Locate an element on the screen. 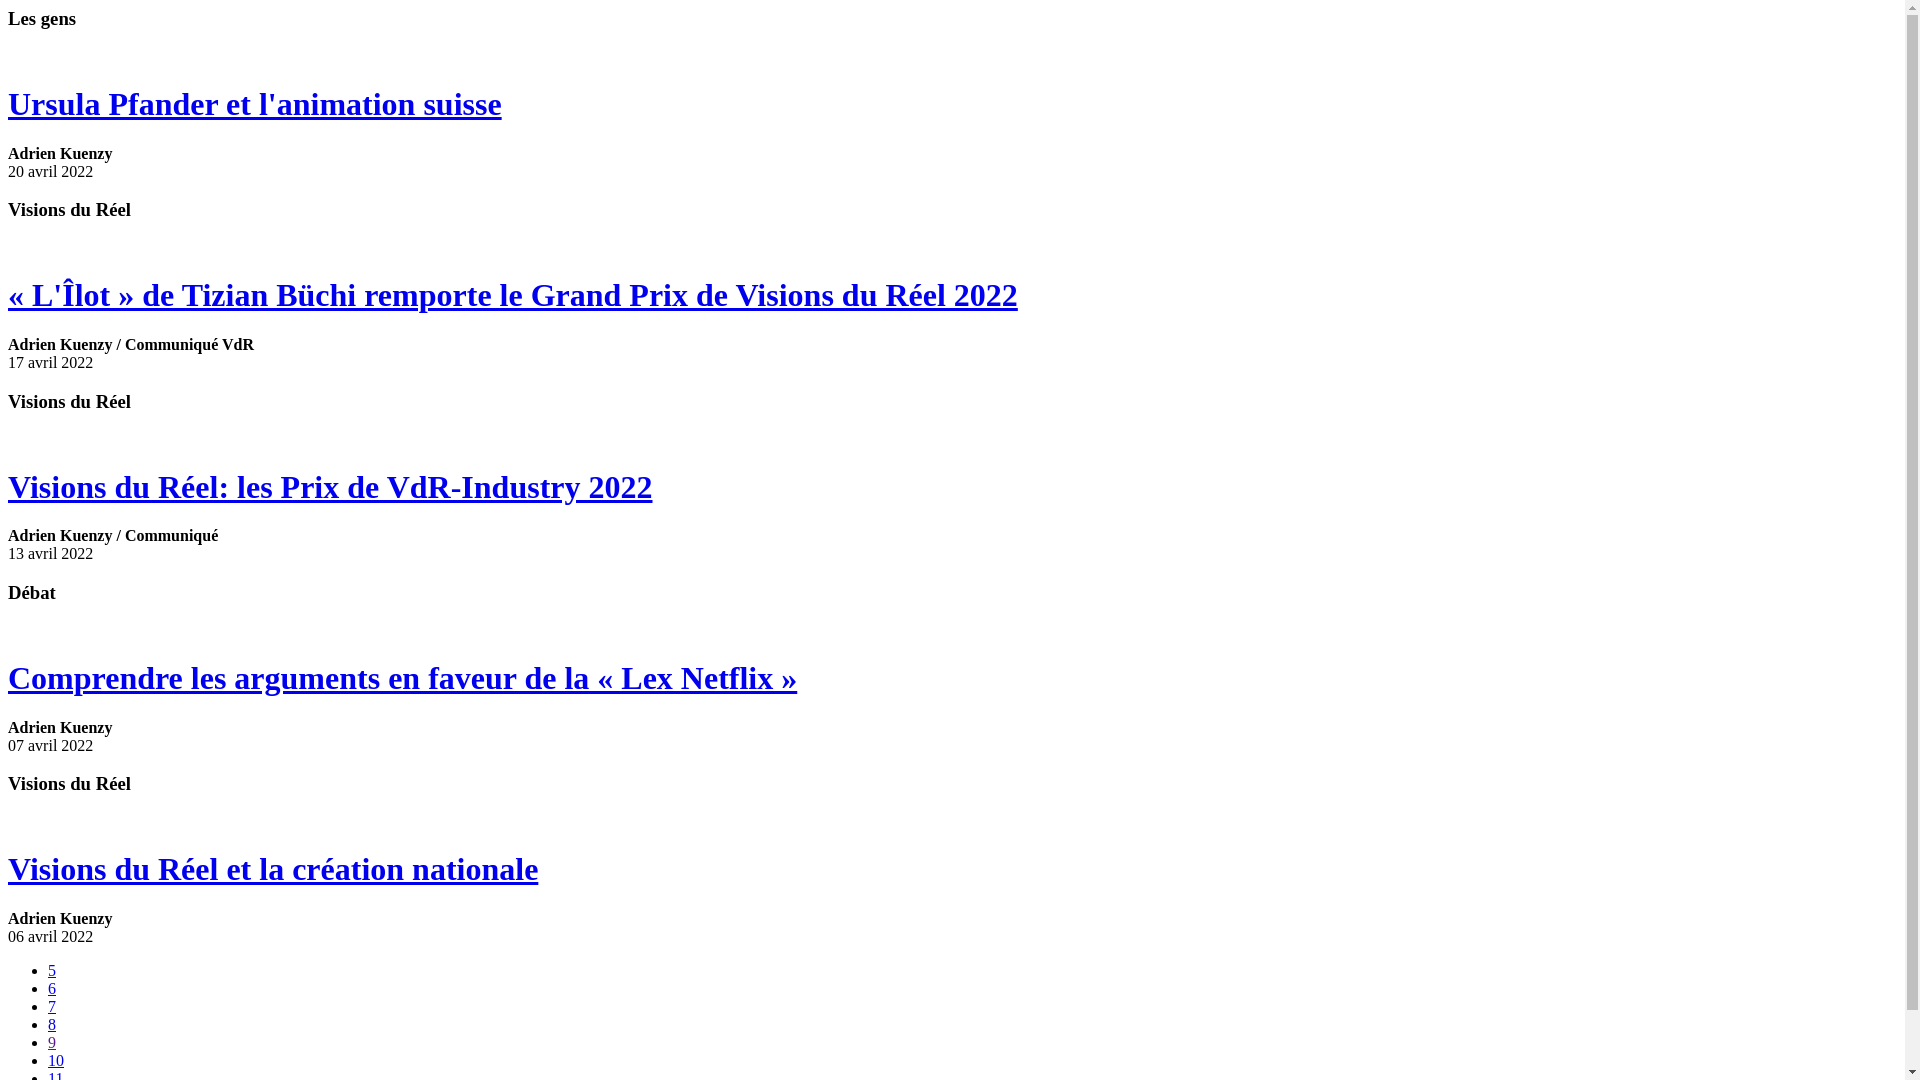 The height and width of the screenshot is (1080, 1920). 7 is located at coordinates (52, 1006).